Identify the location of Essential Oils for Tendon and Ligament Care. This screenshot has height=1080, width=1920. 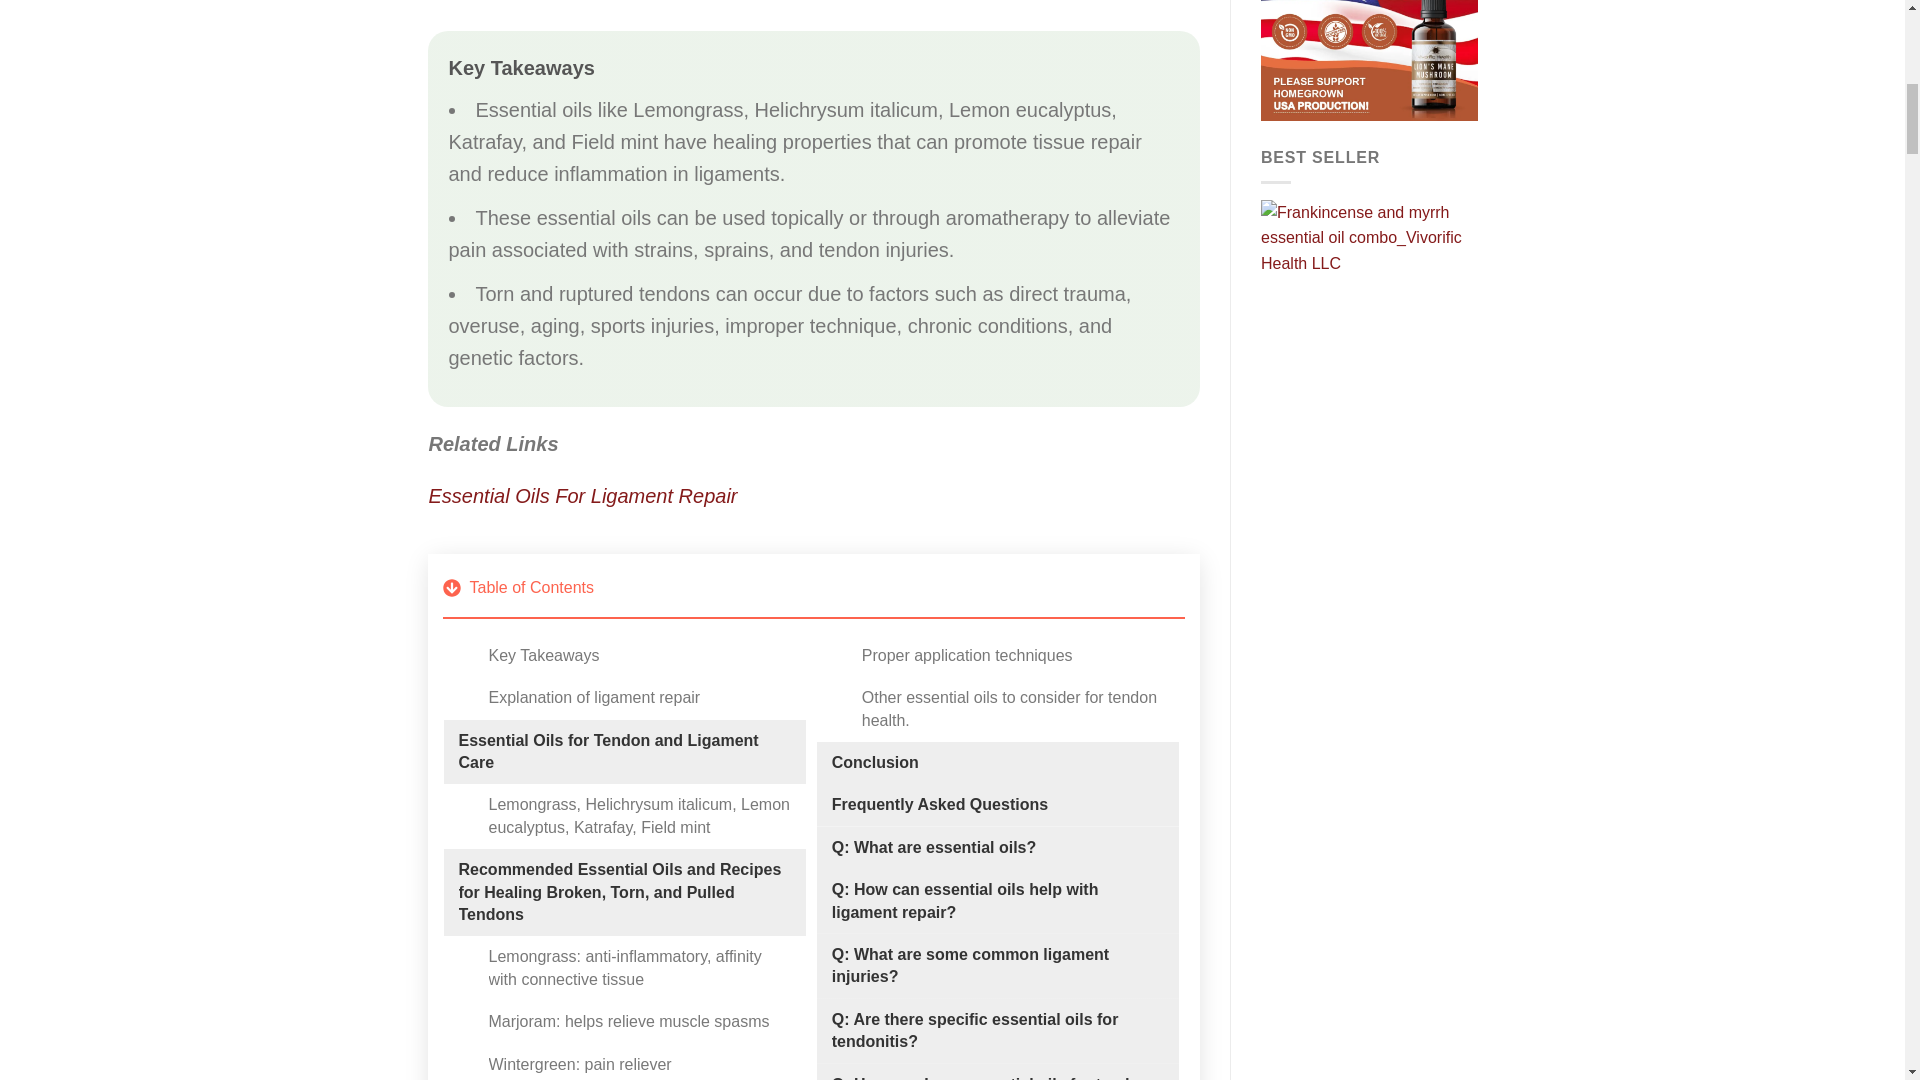
(624, 752).